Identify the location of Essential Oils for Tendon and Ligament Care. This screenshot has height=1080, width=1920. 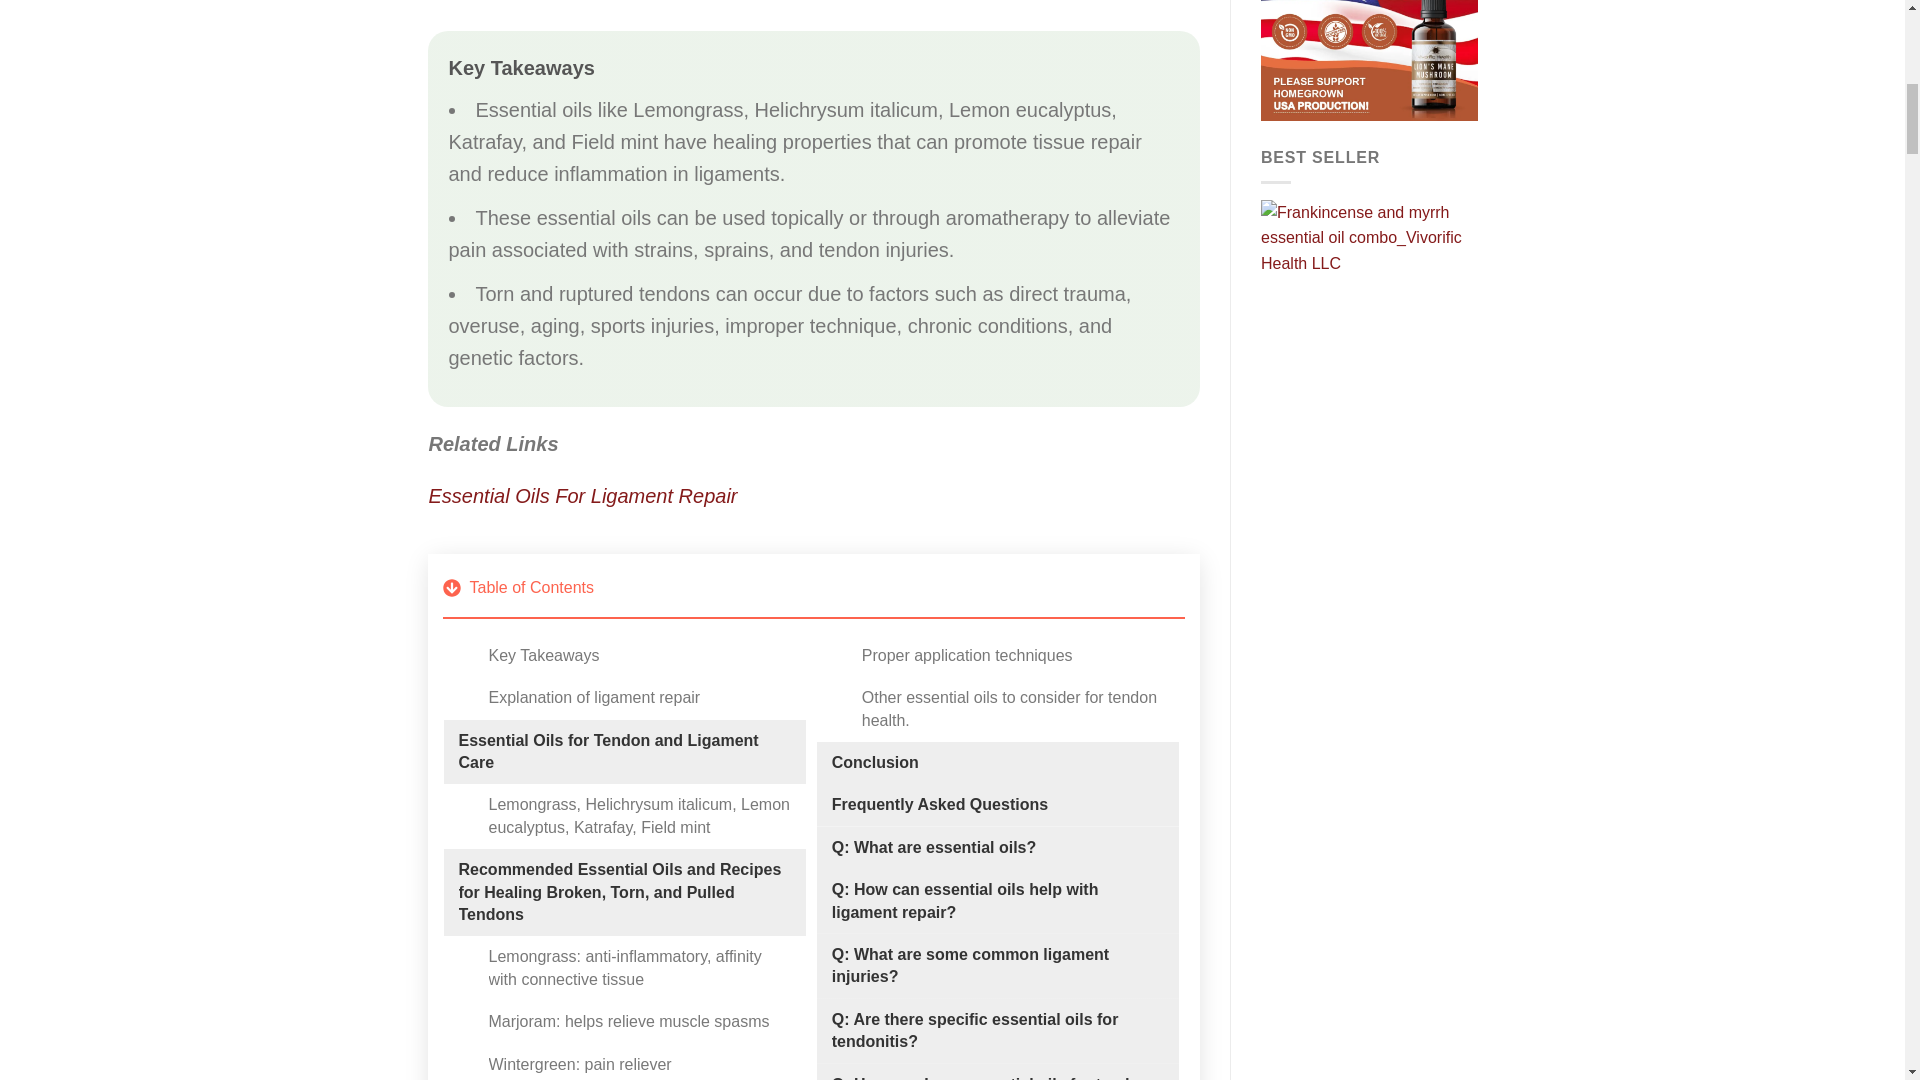
(624, 752).